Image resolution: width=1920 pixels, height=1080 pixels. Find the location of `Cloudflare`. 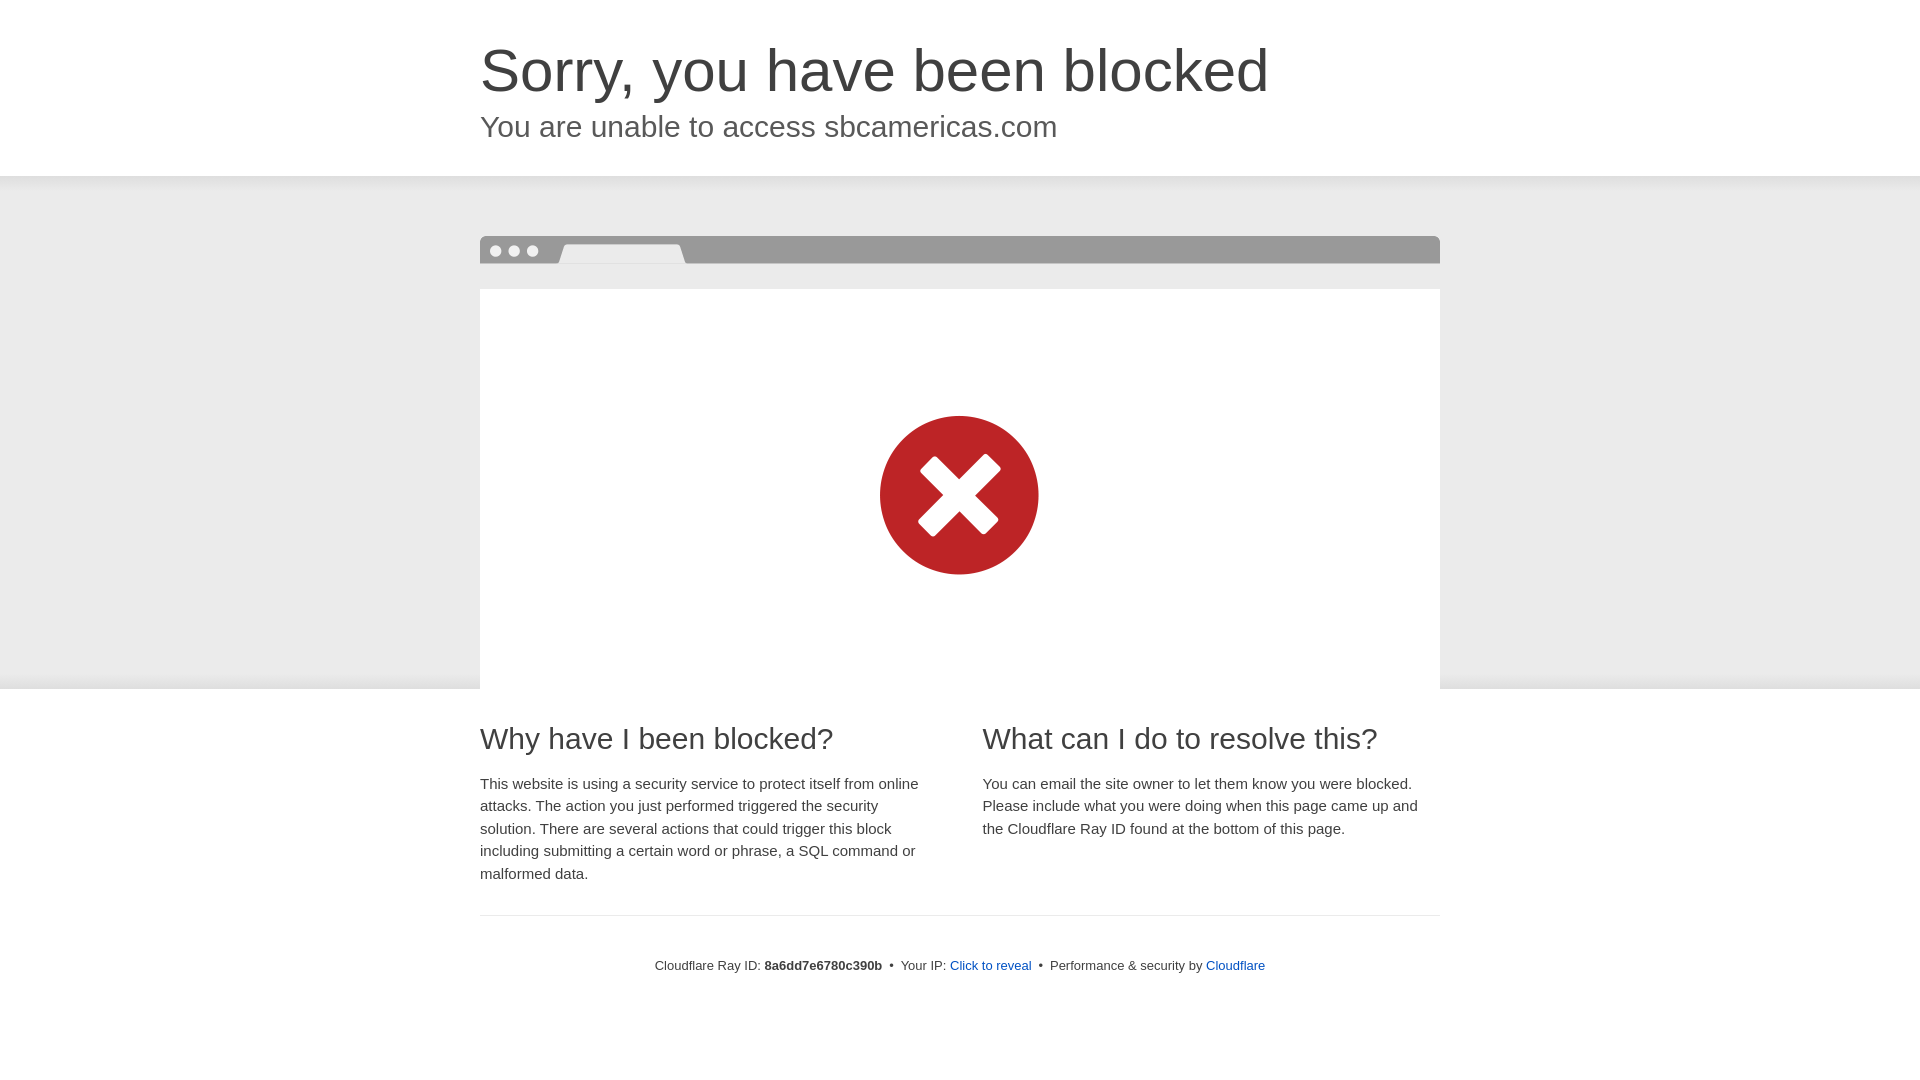

Cloudflare is located at coordinates (1235, 965).